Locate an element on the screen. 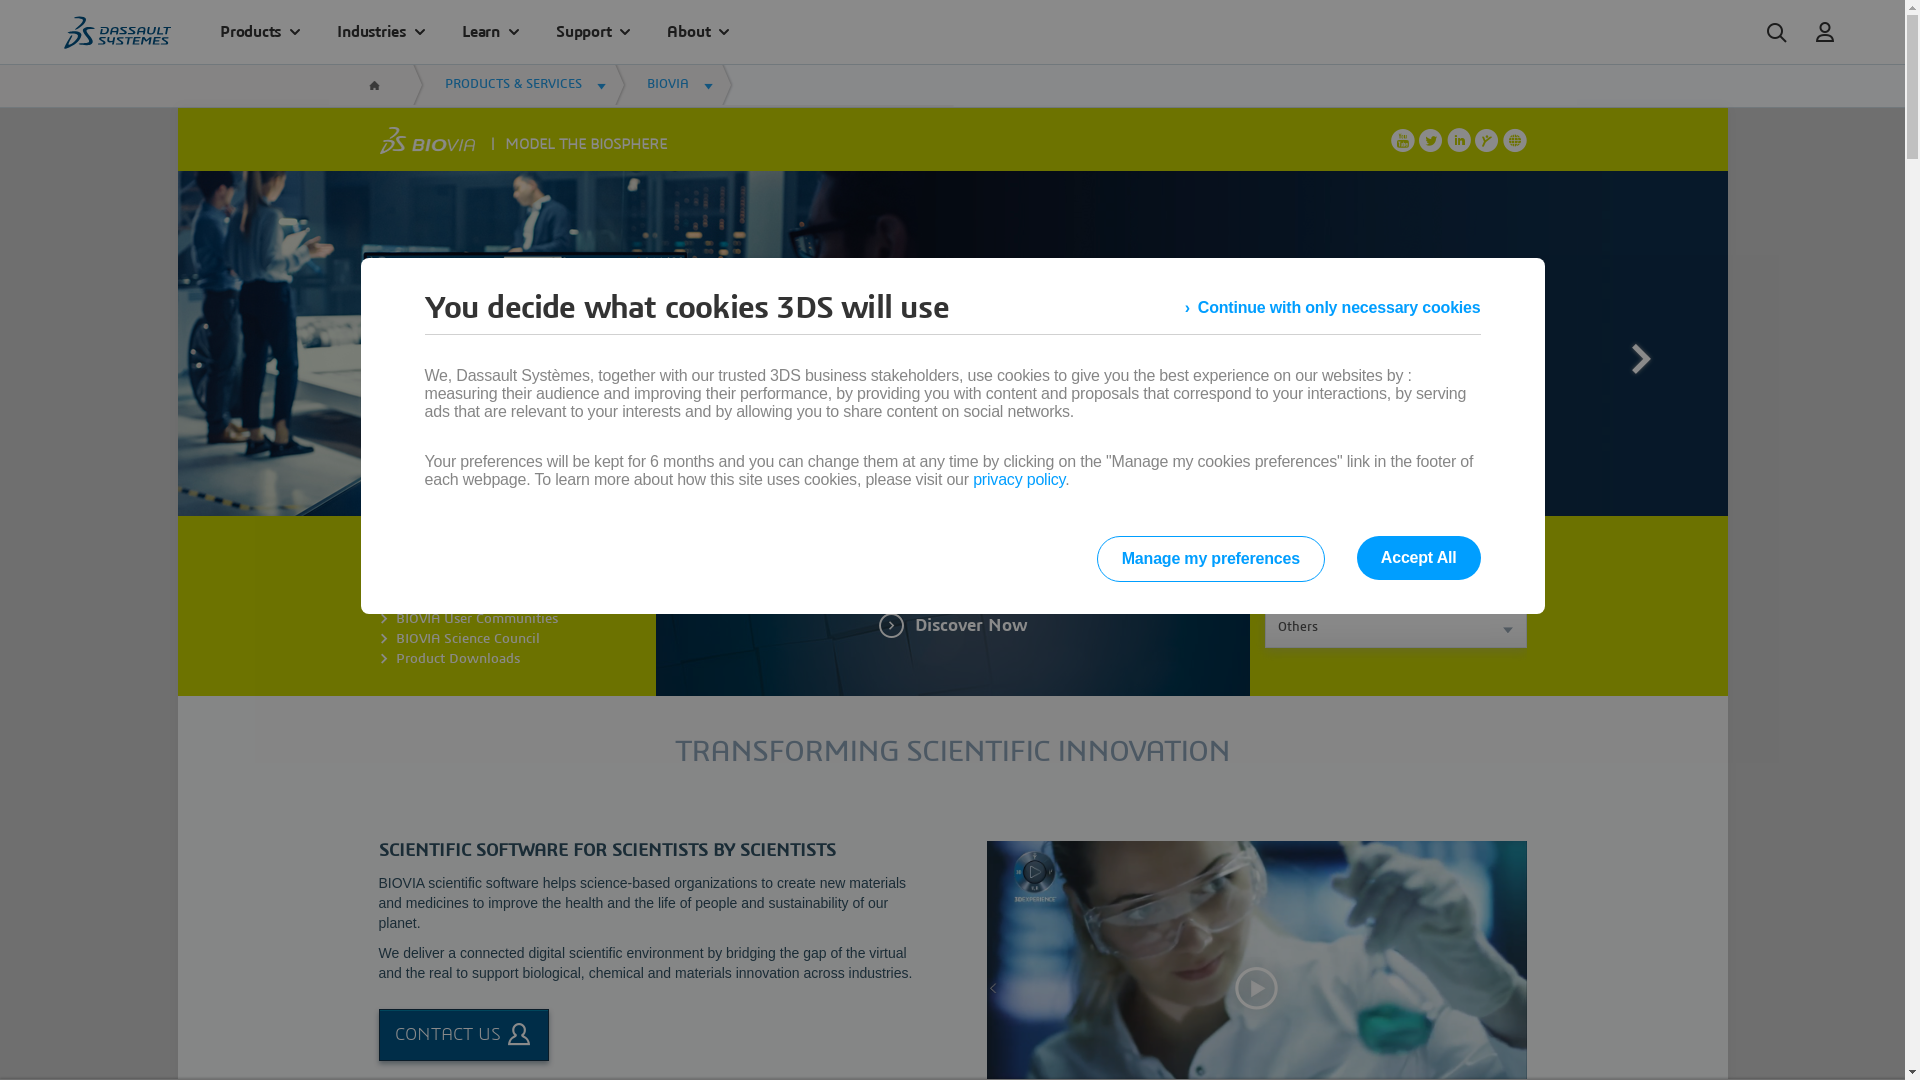  CONTACT US is located at coordinates (463, 1035).